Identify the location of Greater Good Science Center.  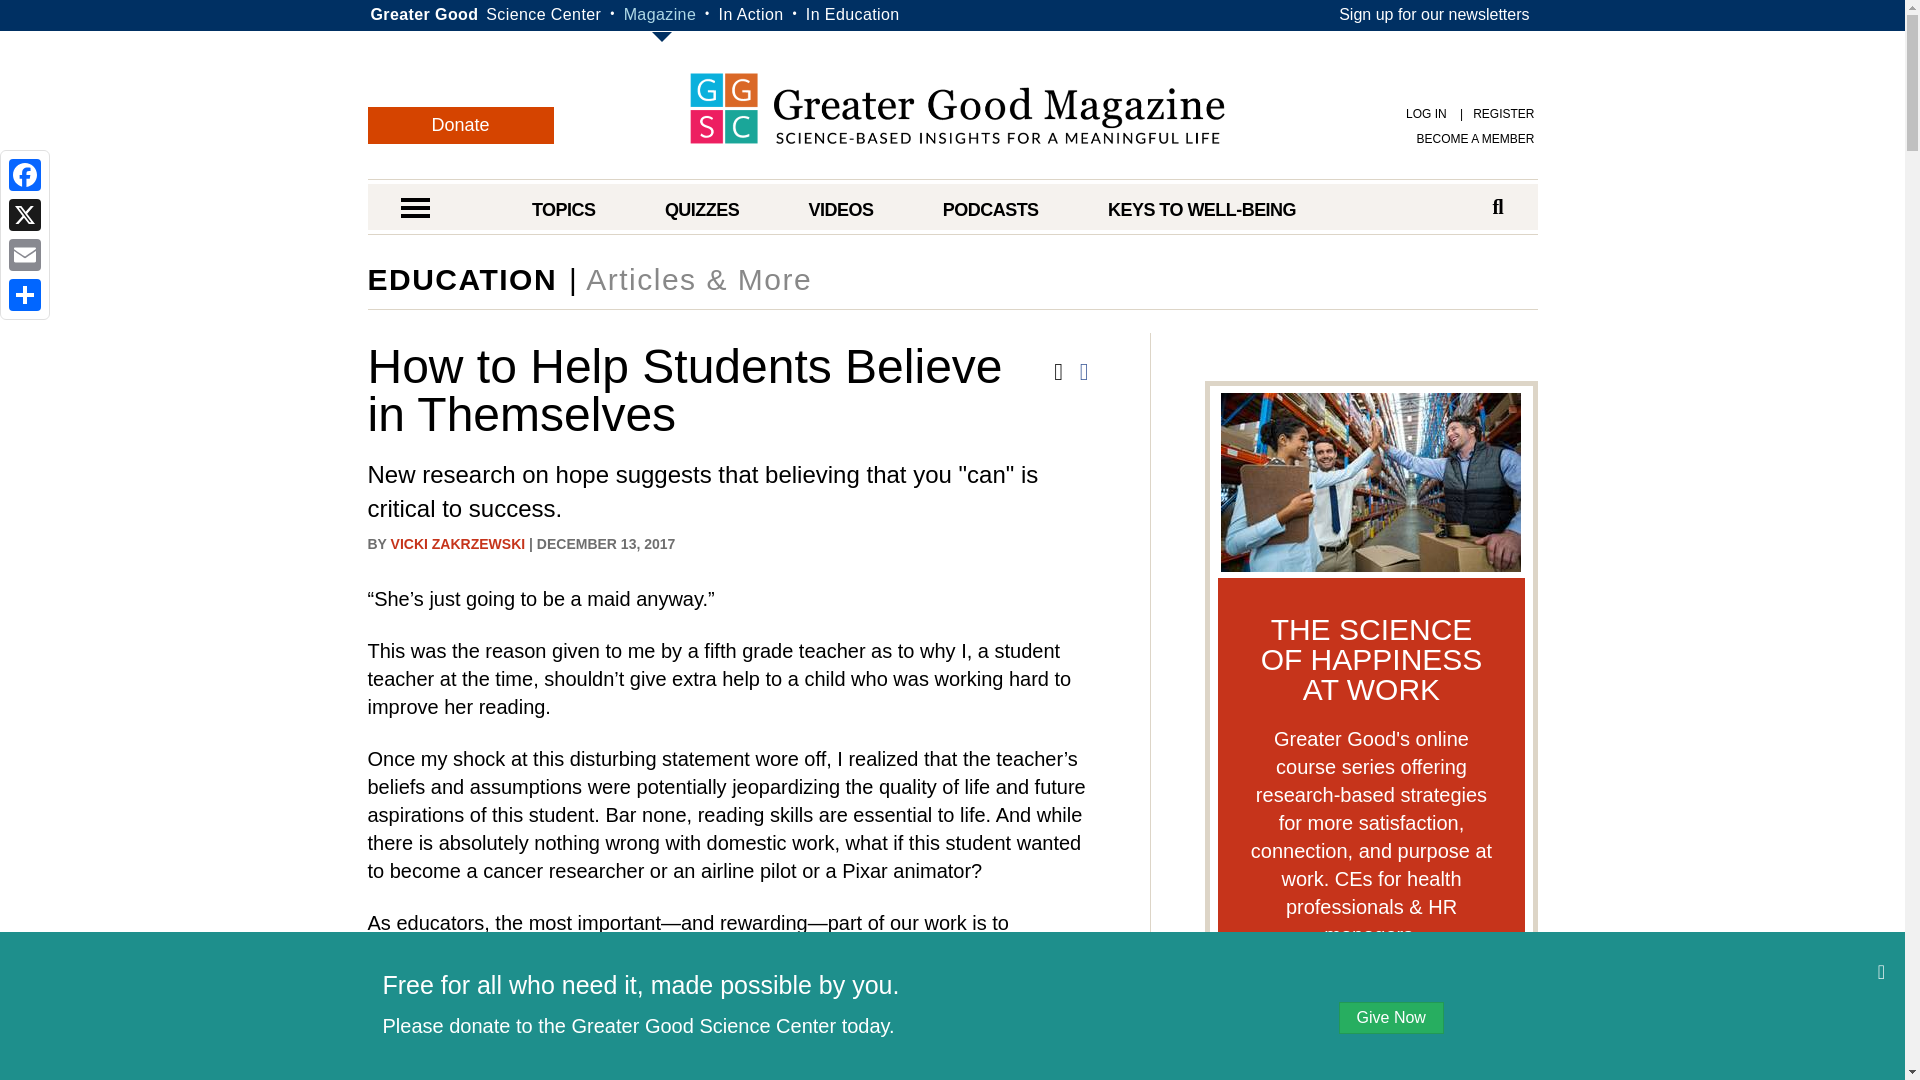
(542, 14).